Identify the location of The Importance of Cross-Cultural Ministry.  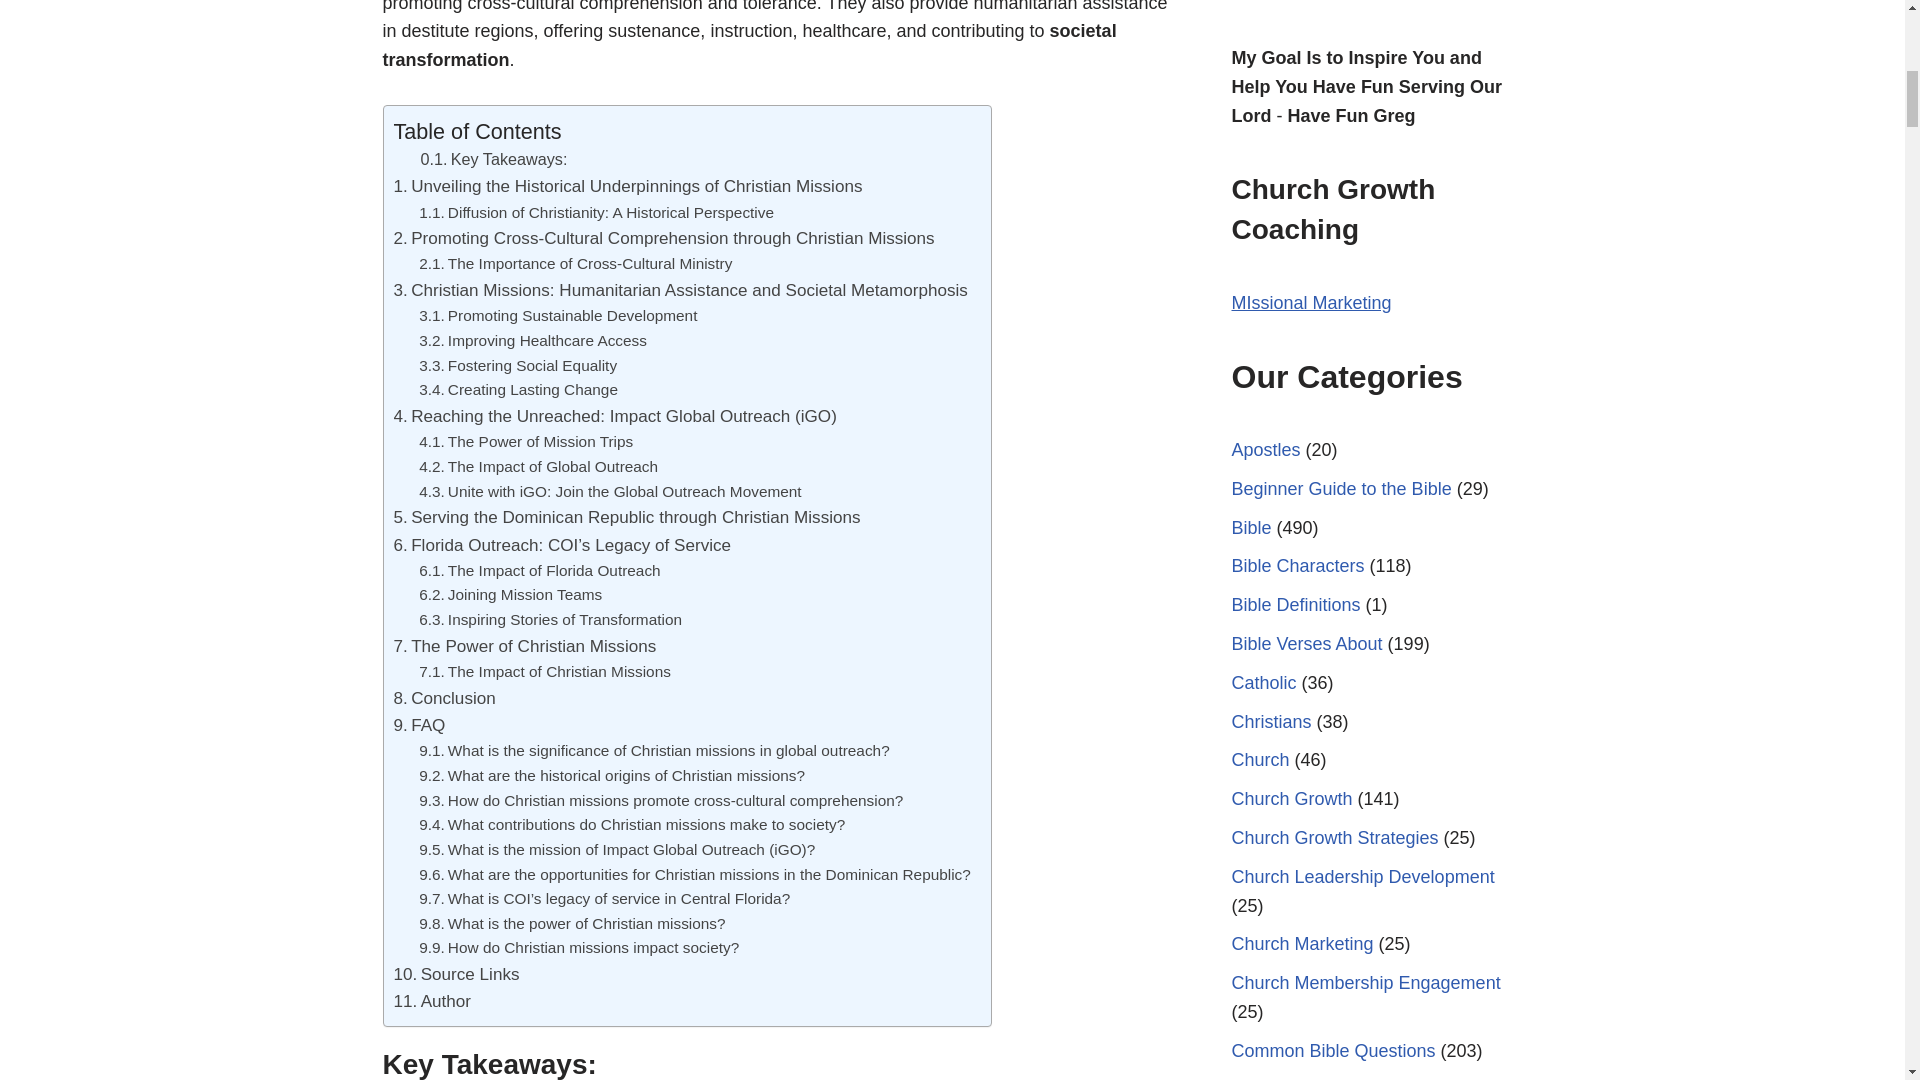
(574, 264).